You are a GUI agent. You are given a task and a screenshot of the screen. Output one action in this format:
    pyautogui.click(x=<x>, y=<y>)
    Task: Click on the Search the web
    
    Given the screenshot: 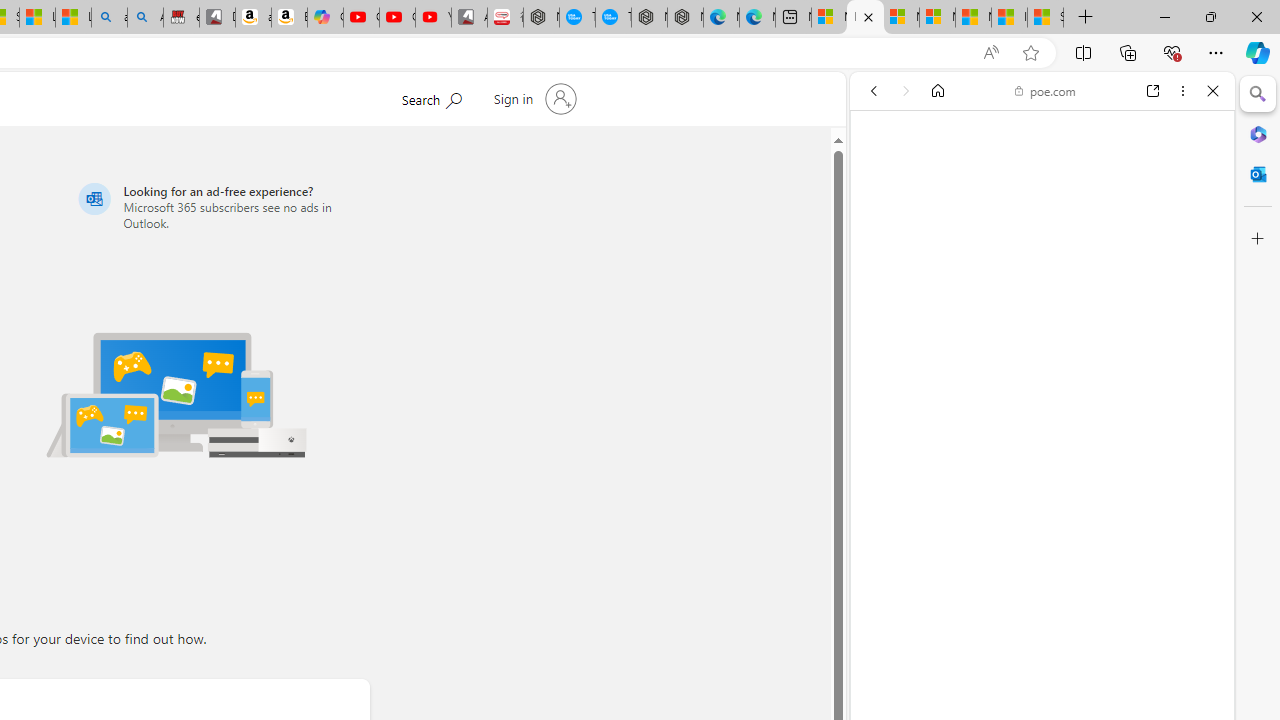 What is the action you would take?
    pyautogui.click(x=1052, y=138)
    